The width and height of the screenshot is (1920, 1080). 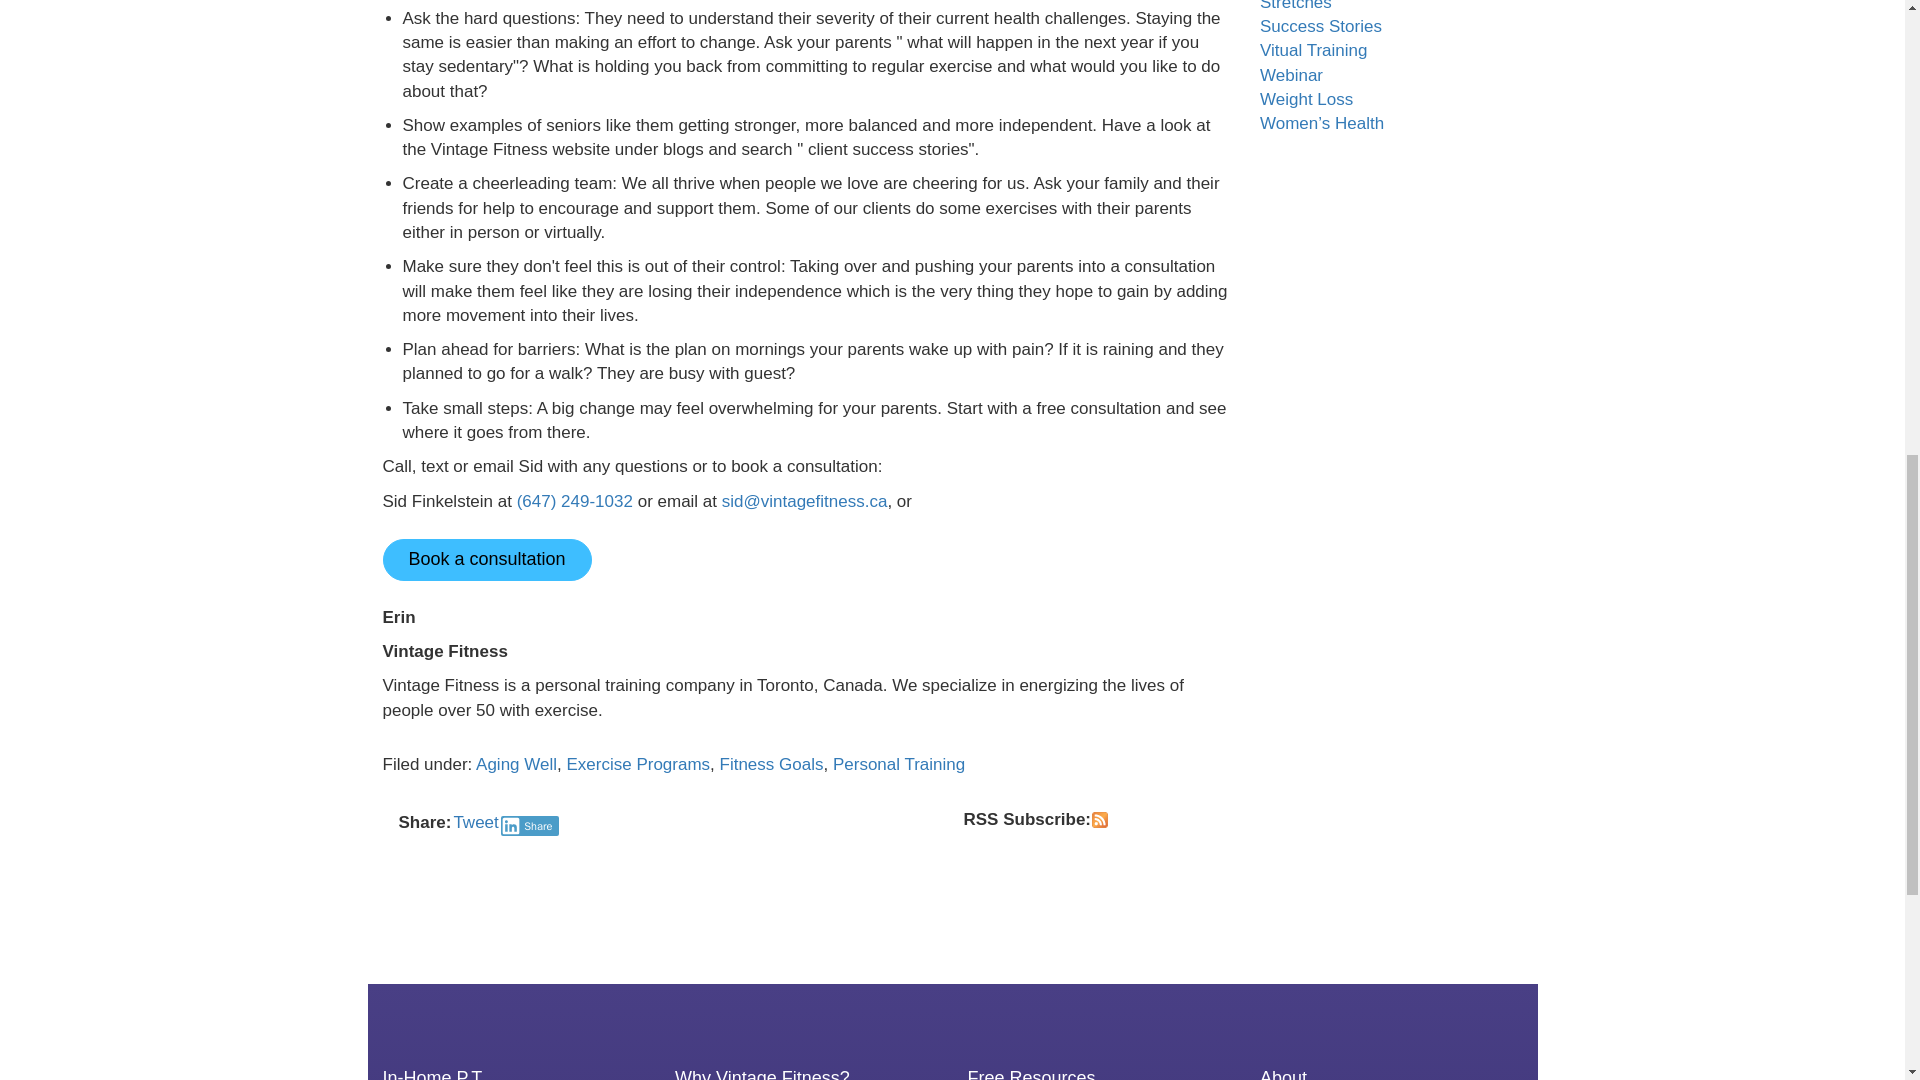 I want to click on Tweet, so click(x=475, y=822).